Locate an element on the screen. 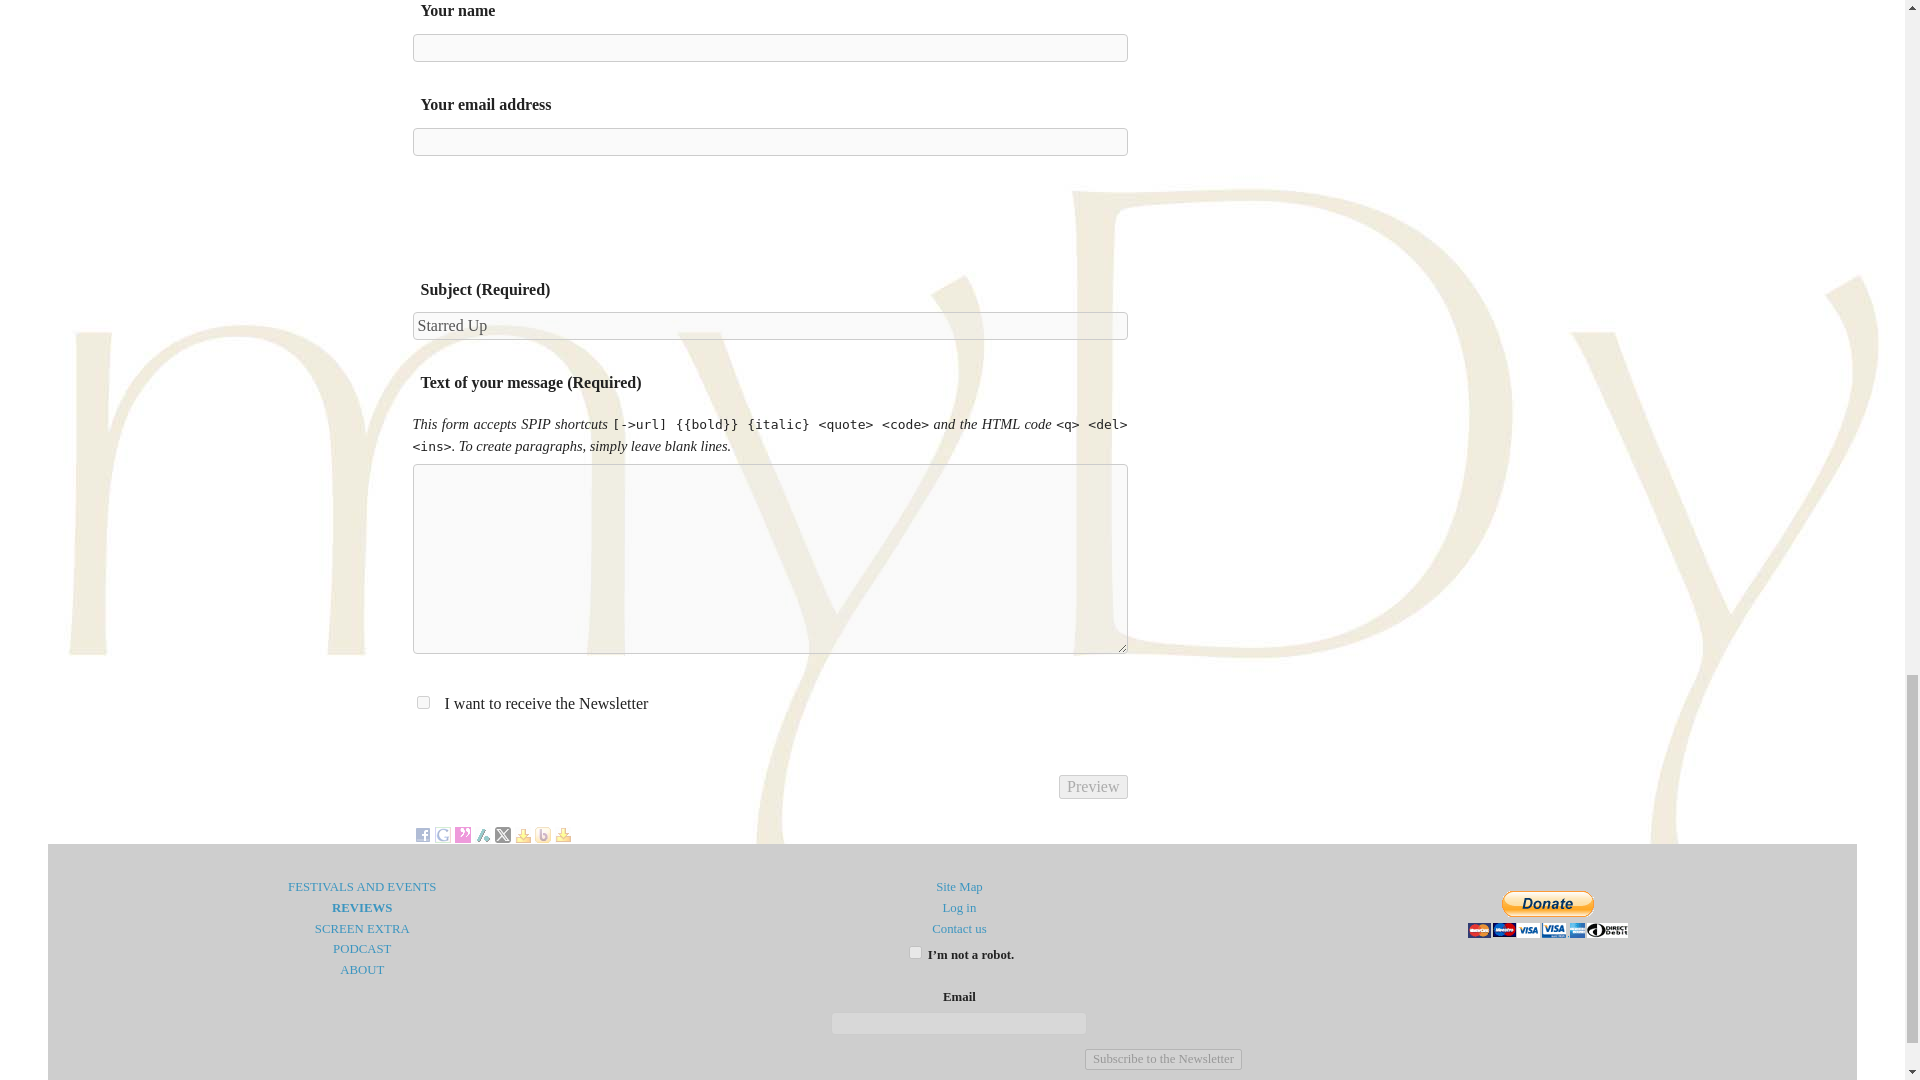  X is located at coordinates (502, 832).